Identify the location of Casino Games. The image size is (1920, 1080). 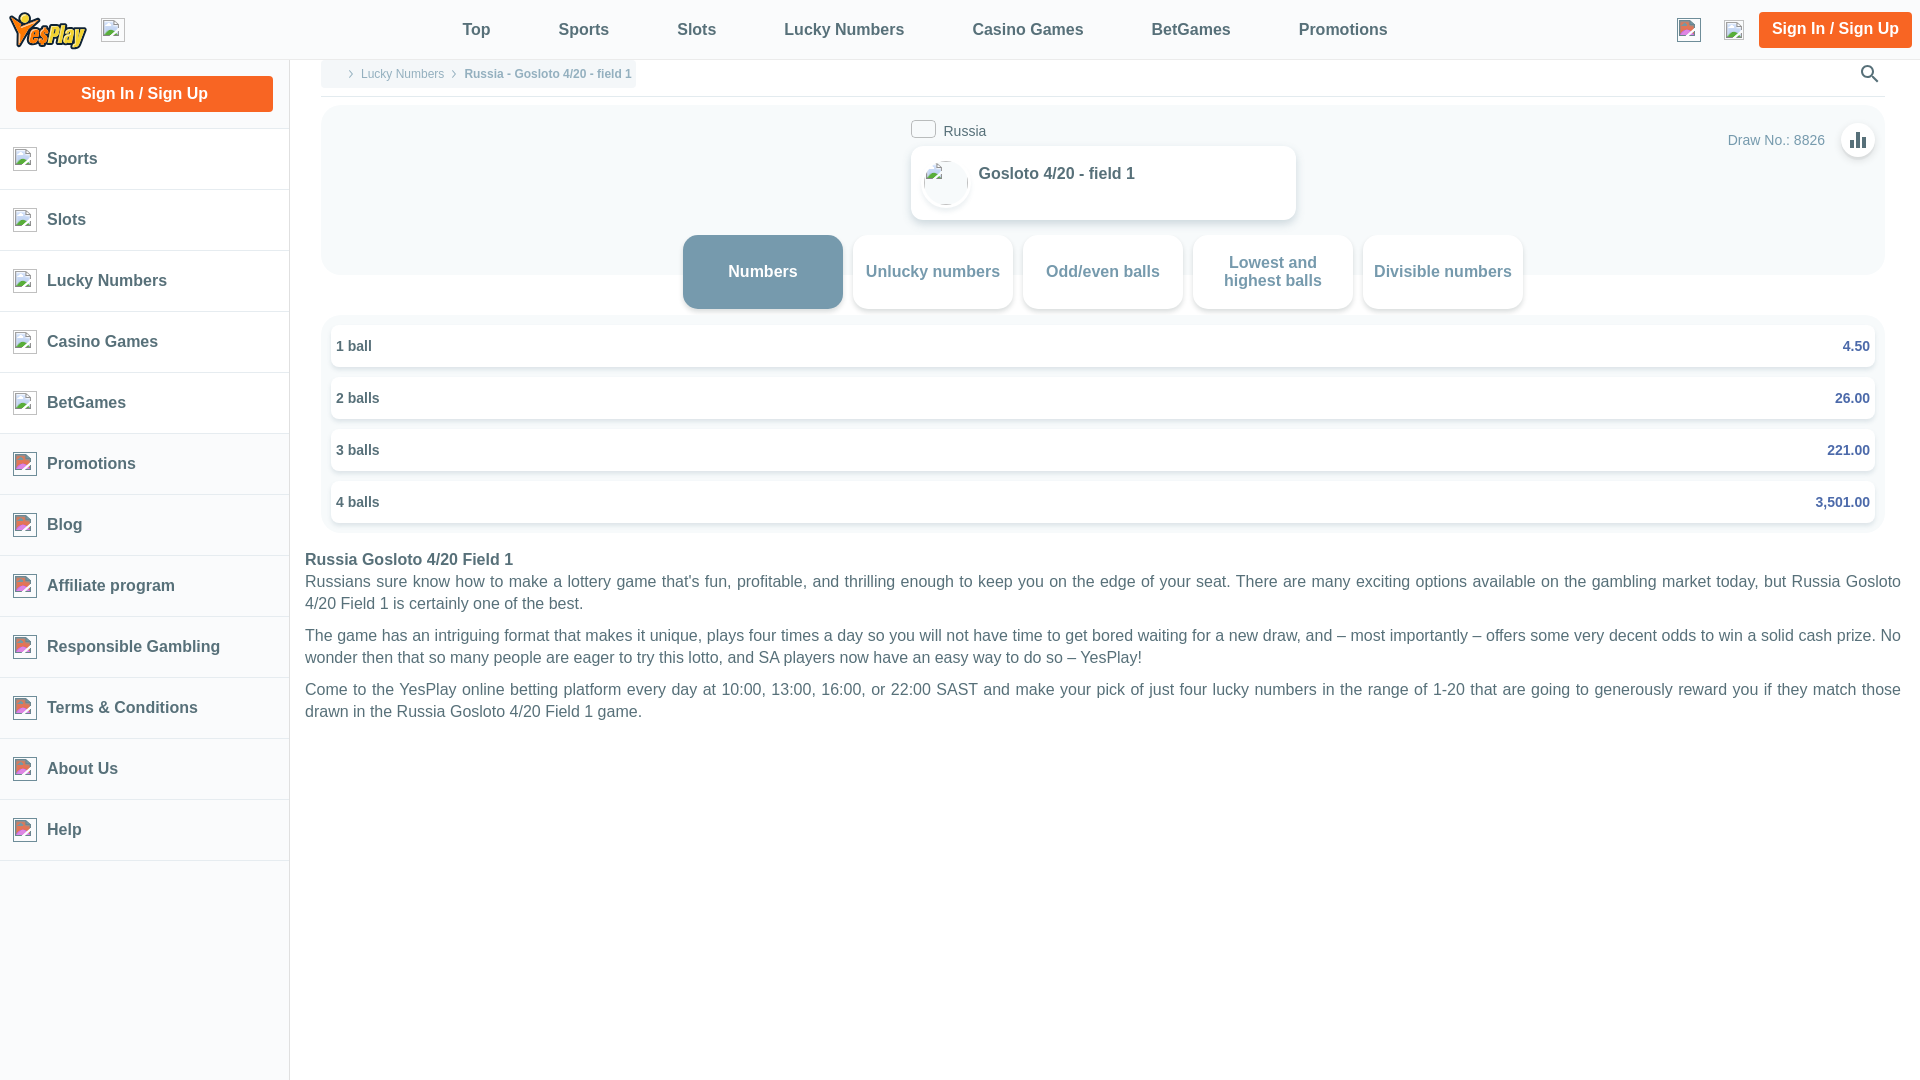
(144, 342).